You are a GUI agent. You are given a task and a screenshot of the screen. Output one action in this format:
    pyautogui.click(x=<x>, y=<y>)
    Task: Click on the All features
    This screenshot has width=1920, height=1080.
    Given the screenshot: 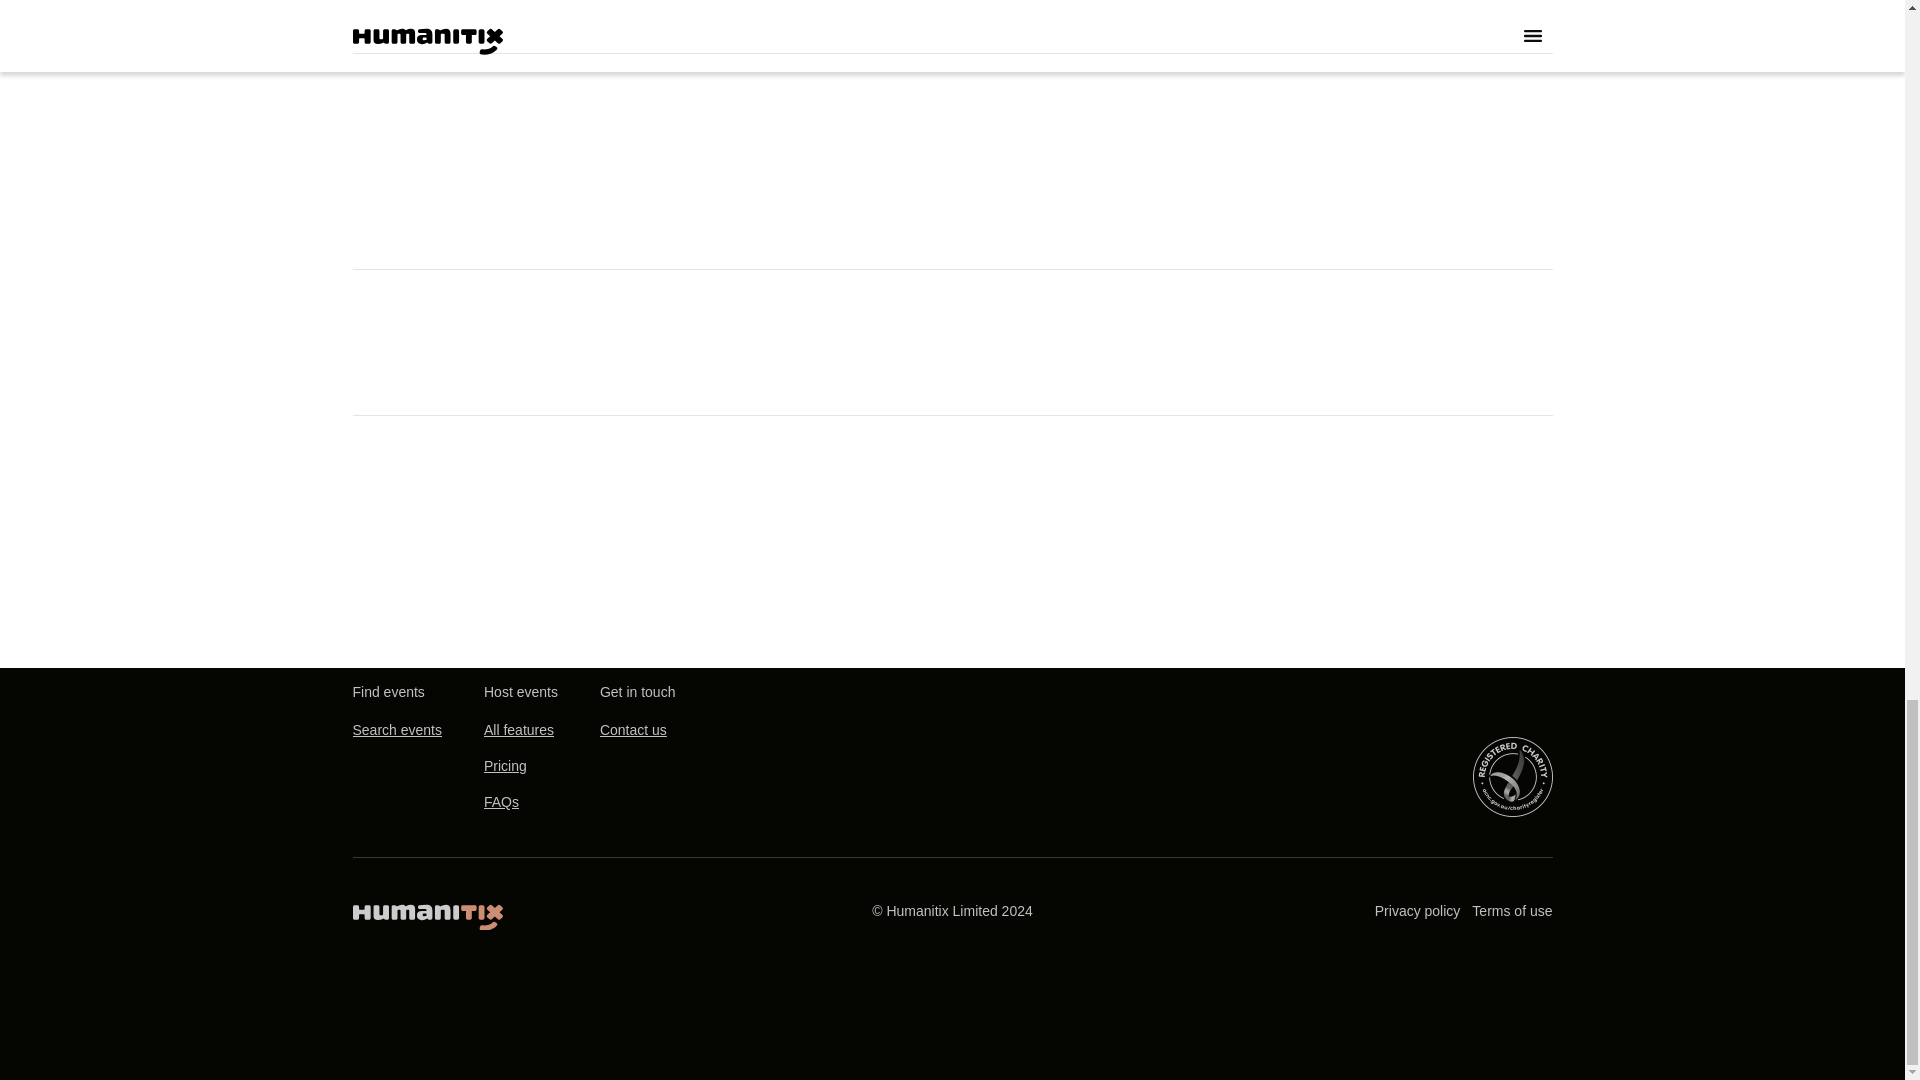 What is the action you would take?
    pyautogui.click(x=518, y=730)
    